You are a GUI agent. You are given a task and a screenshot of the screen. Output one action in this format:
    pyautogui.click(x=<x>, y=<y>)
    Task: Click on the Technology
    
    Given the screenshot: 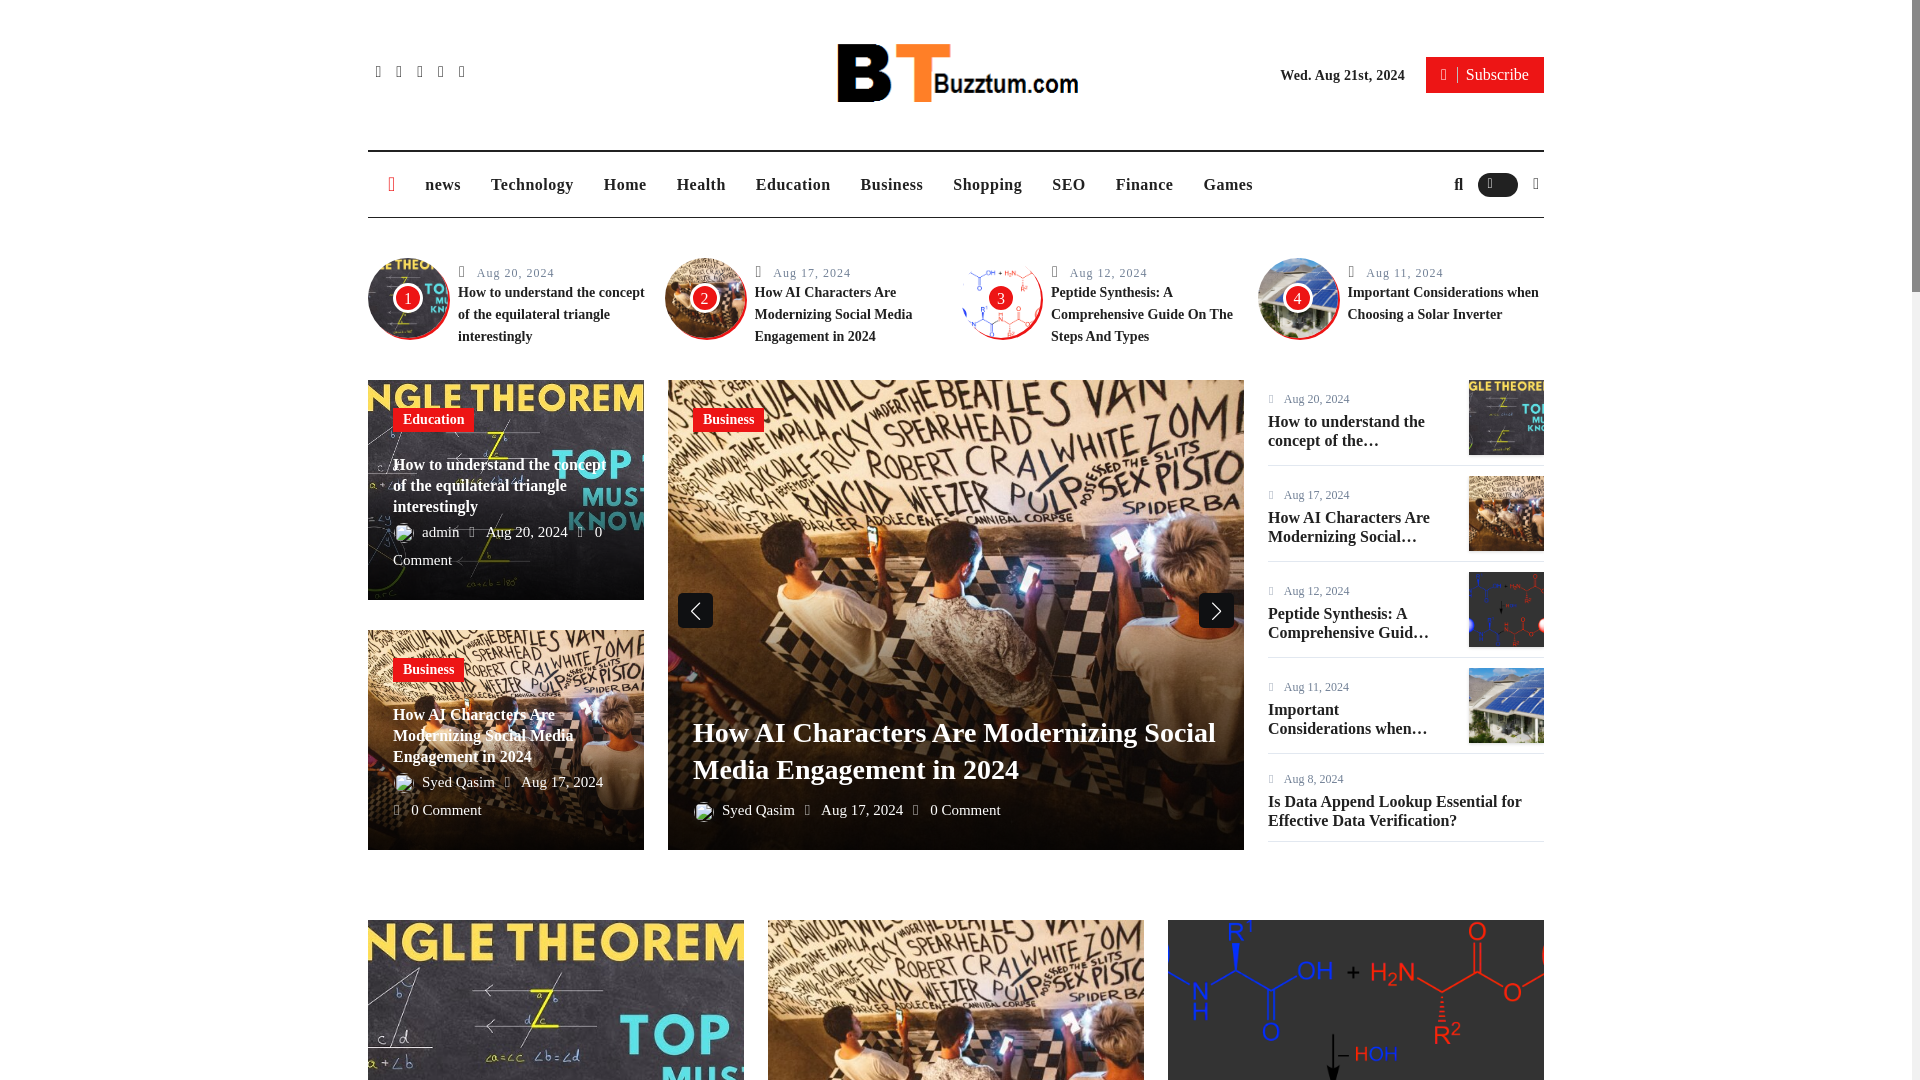 What is the action you would take?
    pyautogui.click(x=532, y=184)
    